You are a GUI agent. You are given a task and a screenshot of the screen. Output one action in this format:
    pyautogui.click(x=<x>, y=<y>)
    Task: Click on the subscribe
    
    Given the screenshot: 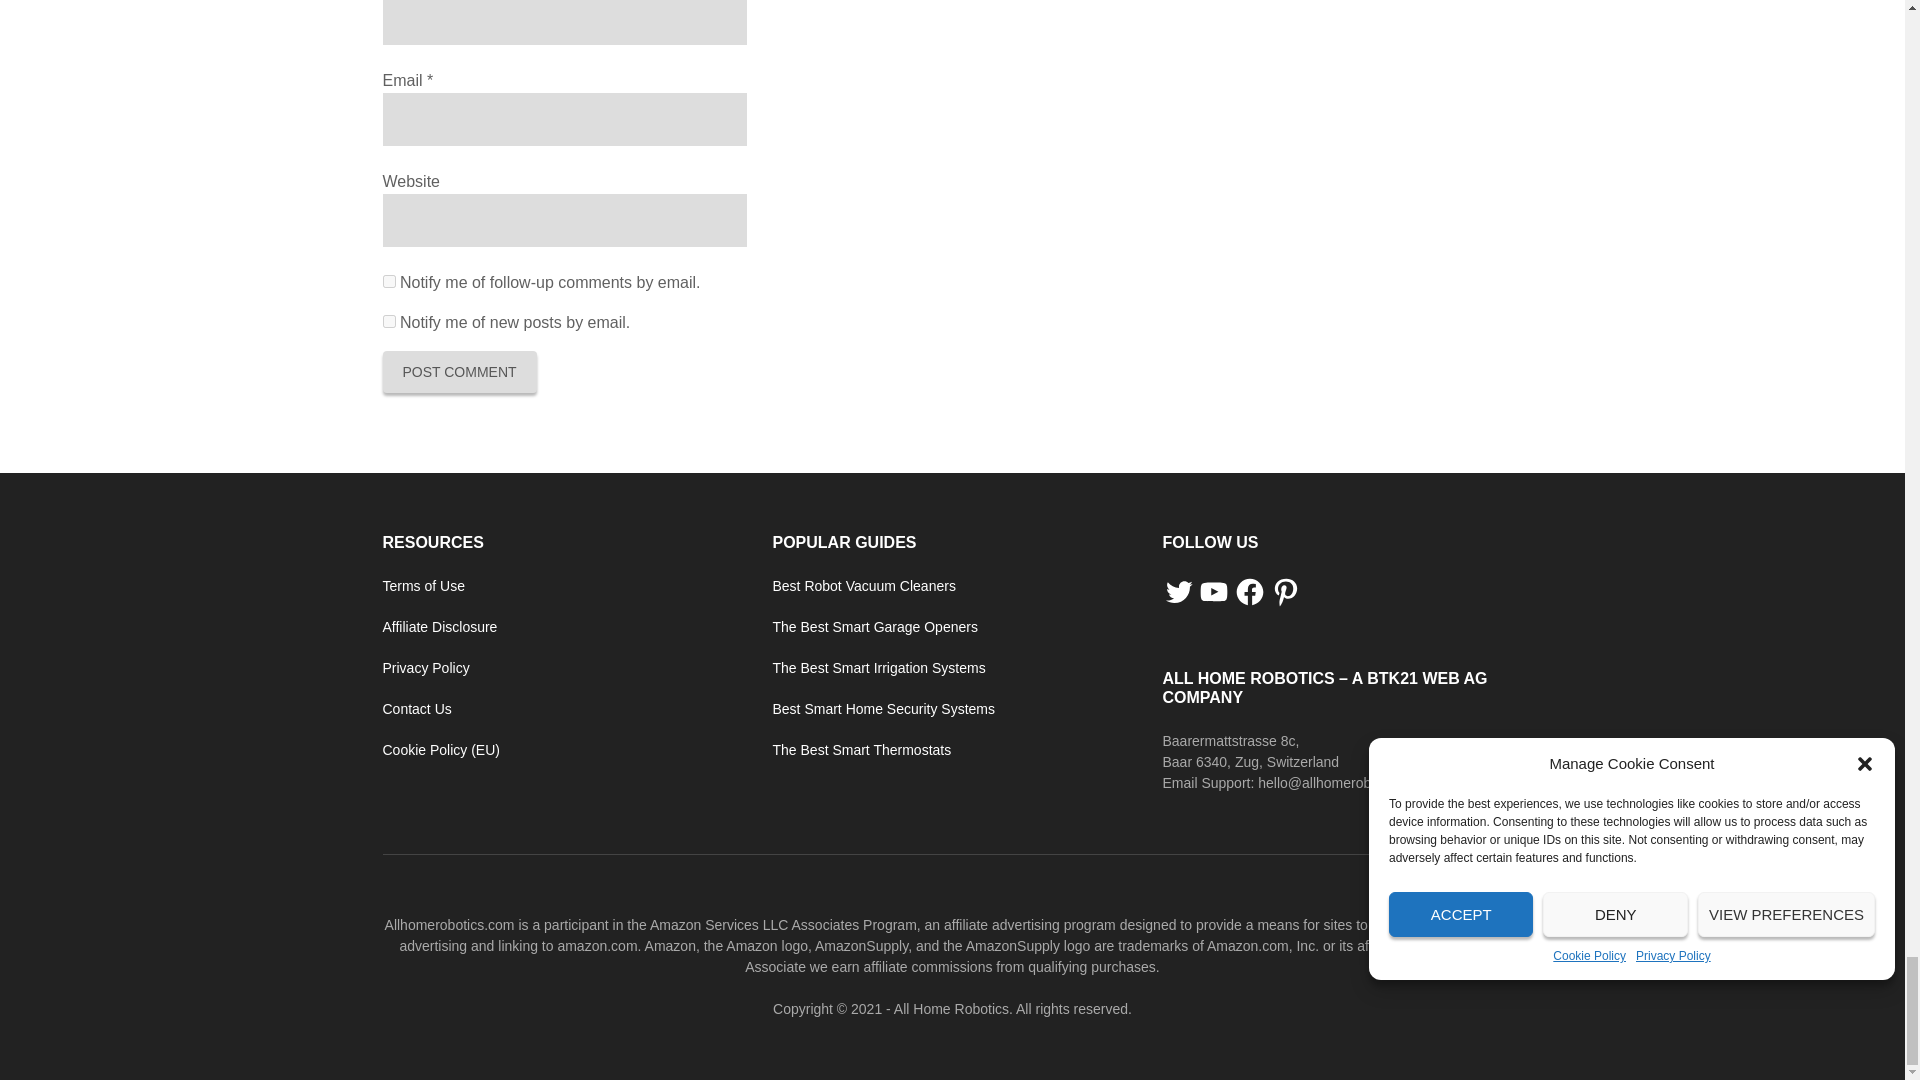 What is the action you would take?
    pyautogui.click(x=388, y=282)
    